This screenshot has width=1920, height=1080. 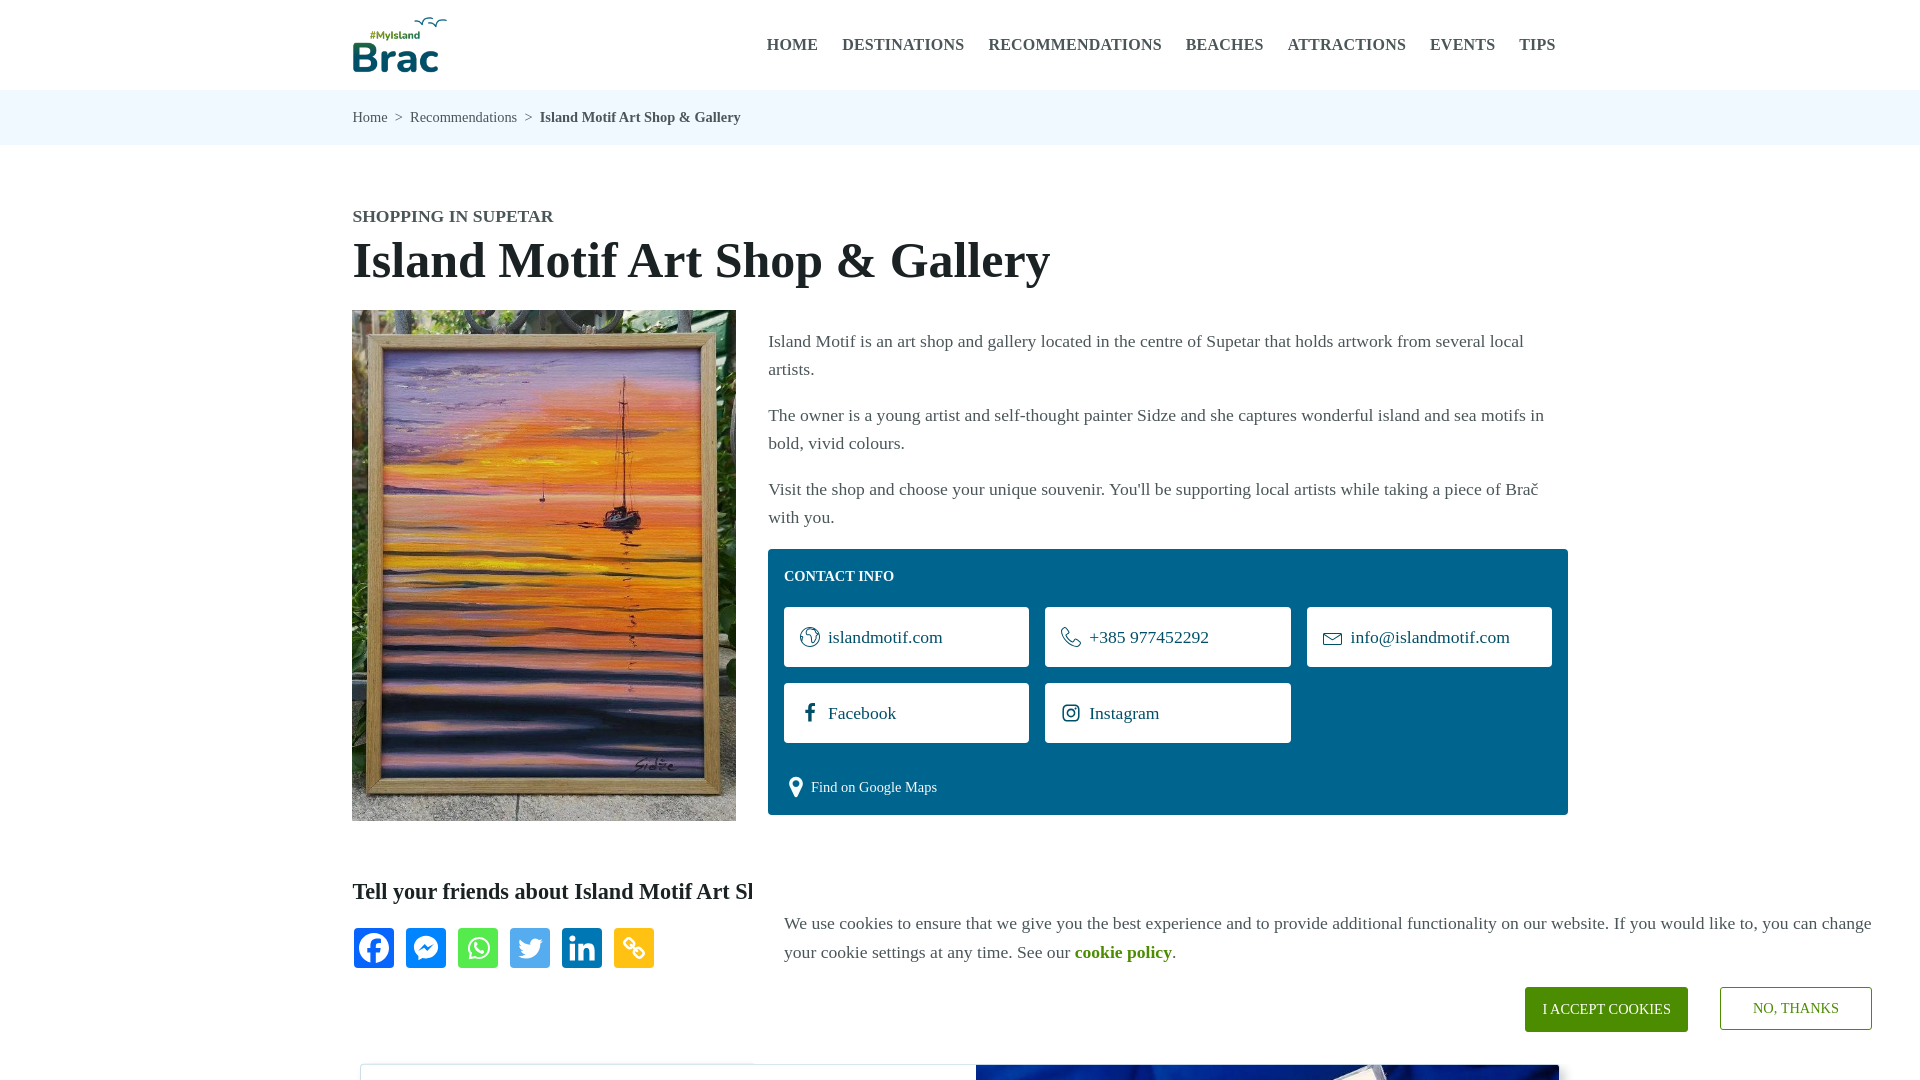 What do you see at coordinates (1074, 44) in the screenshot?
I see `RECOMMENDATIONS` at bounding box center [1074, 44].